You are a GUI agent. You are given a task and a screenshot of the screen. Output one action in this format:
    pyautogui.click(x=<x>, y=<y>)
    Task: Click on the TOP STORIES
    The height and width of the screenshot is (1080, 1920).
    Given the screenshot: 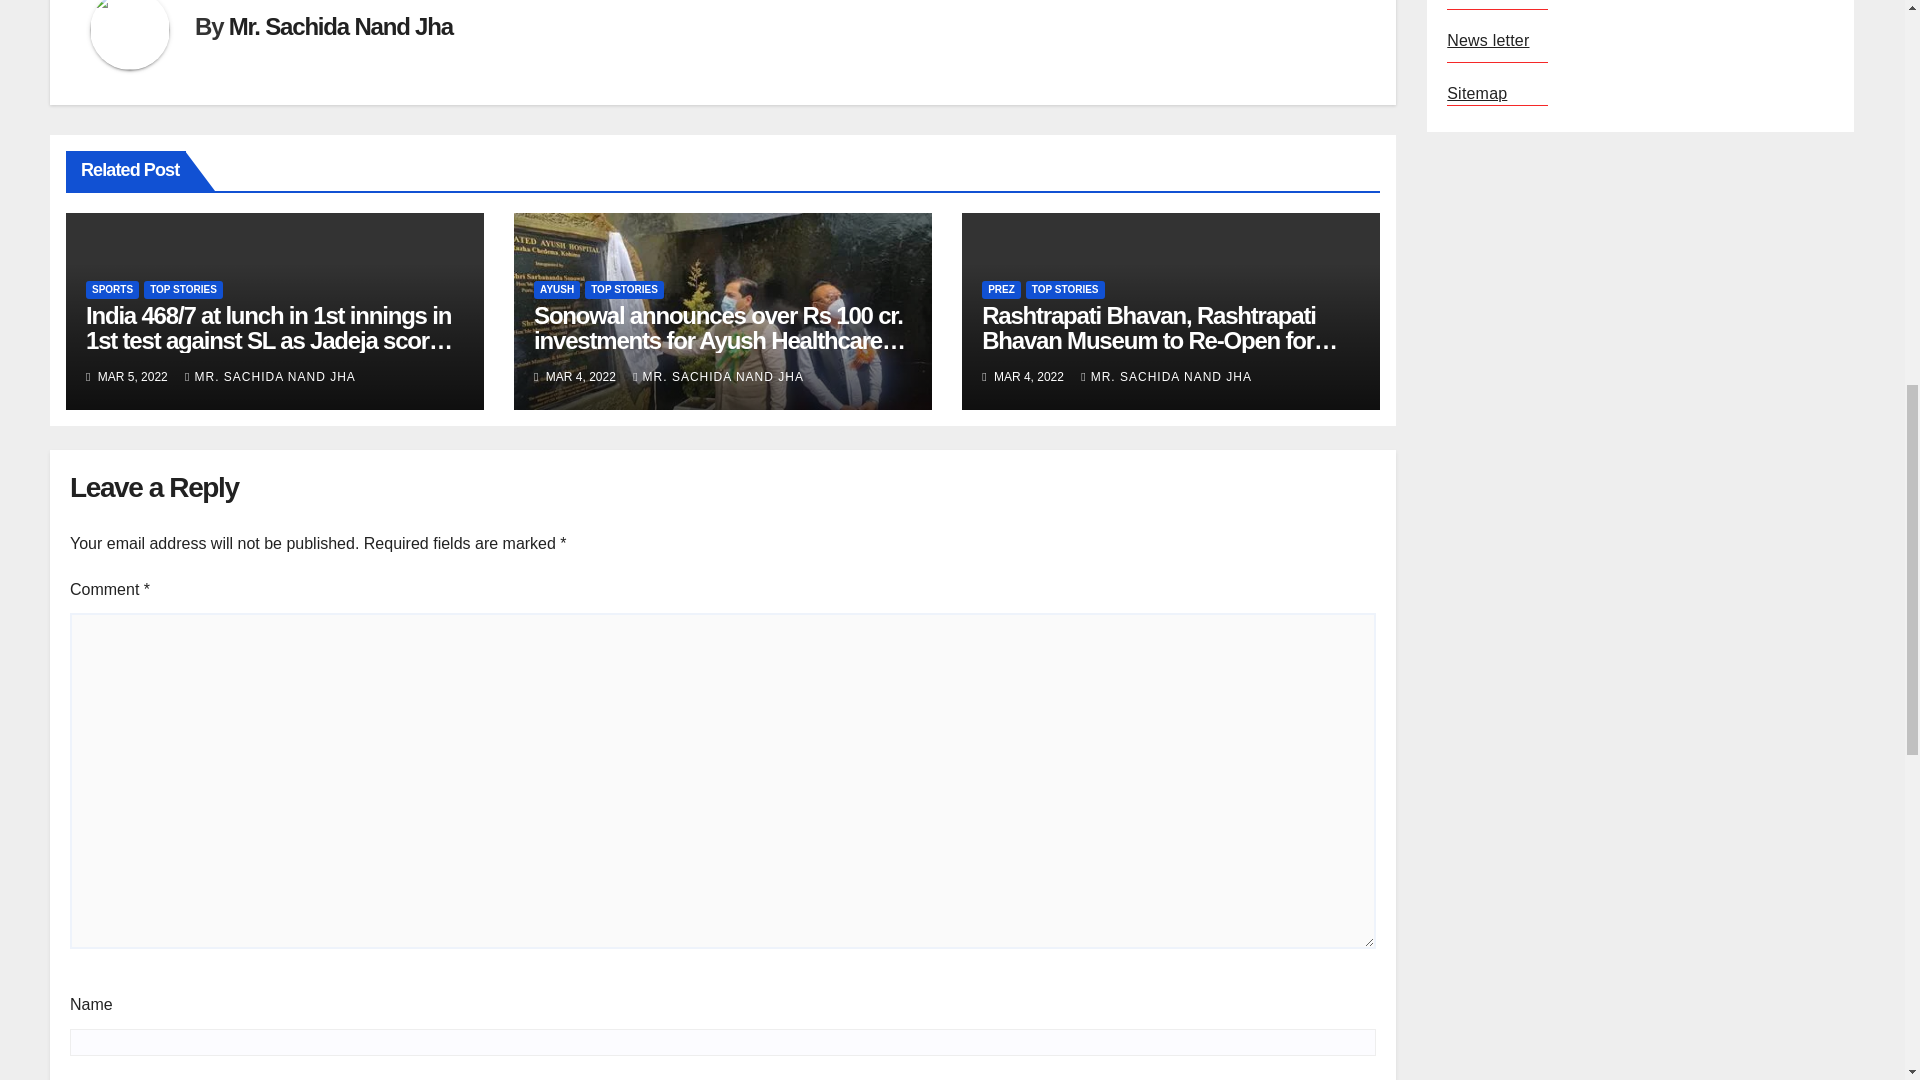 What is the action you would take?
    pyautogui.click(x=183, y=290)
    